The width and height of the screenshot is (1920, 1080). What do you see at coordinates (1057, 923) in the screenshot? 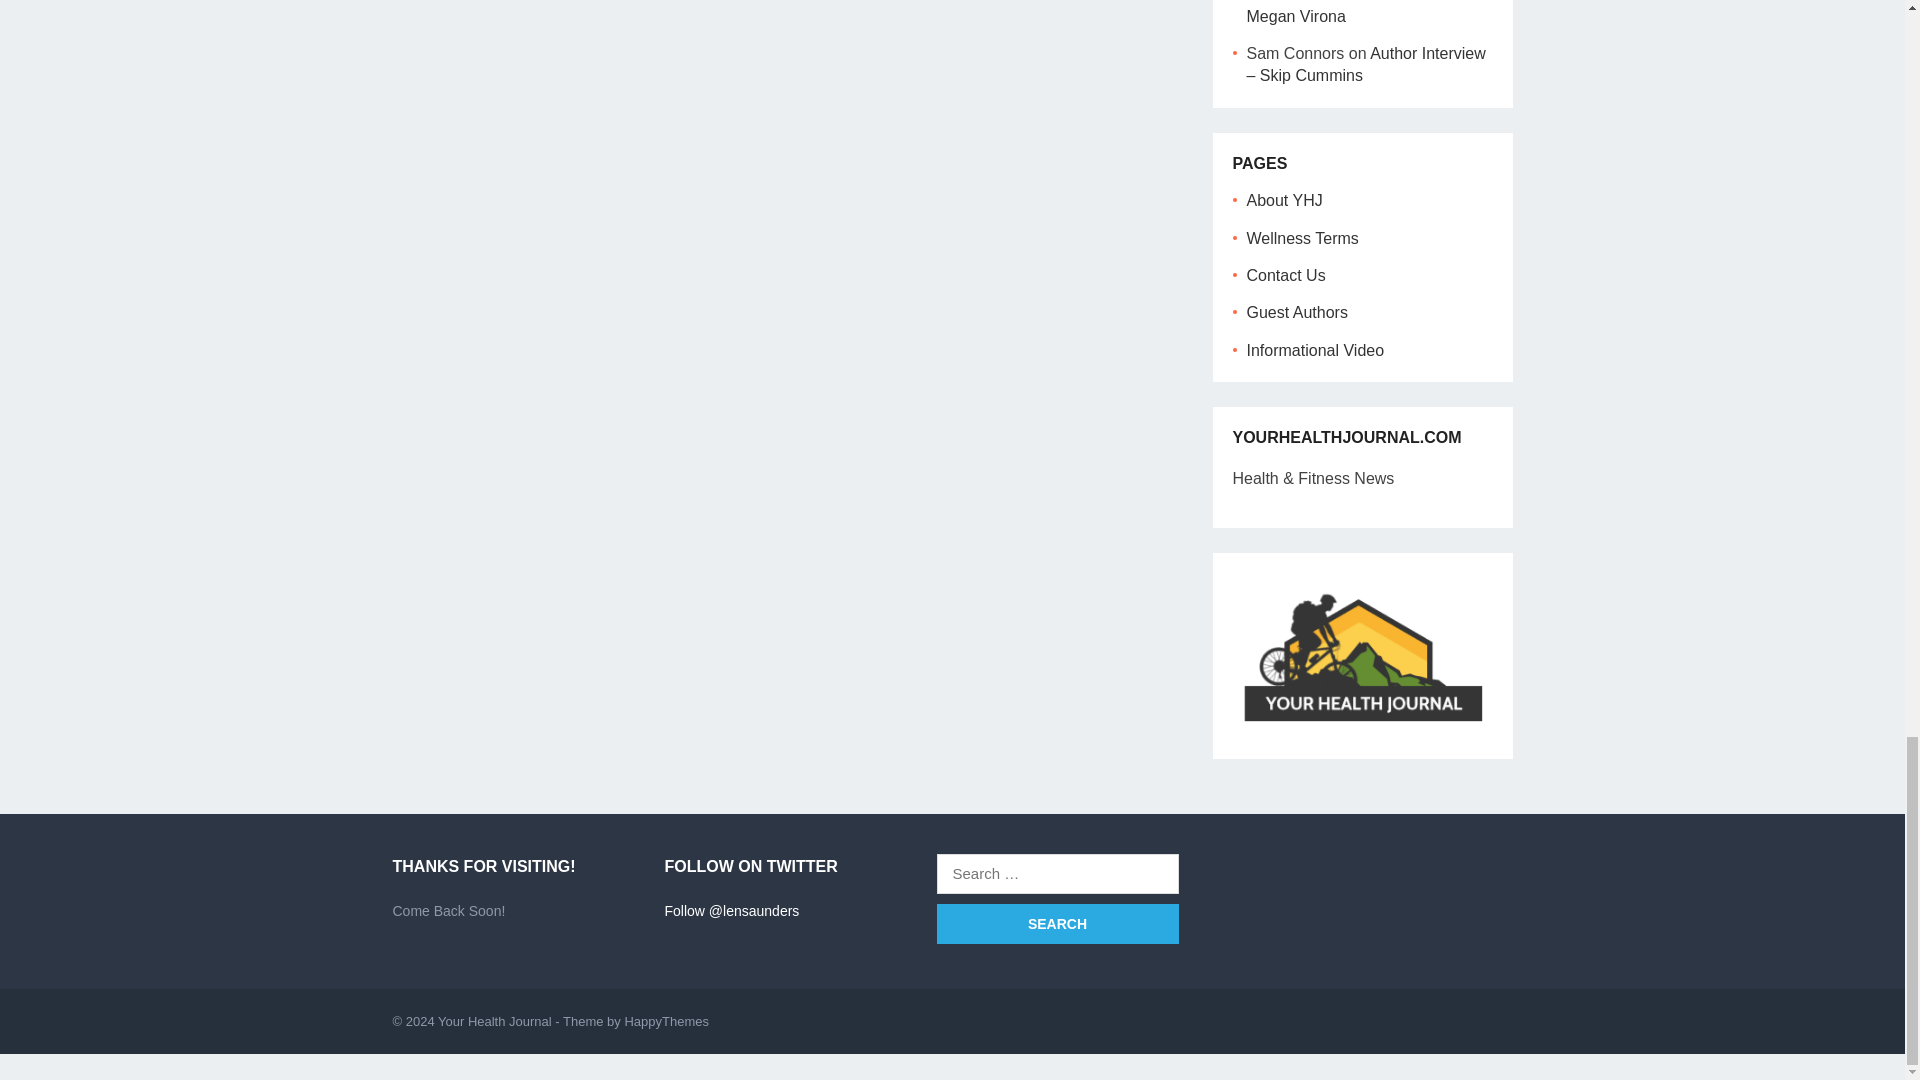
I see `Search` at bounding box center [1057, 923].